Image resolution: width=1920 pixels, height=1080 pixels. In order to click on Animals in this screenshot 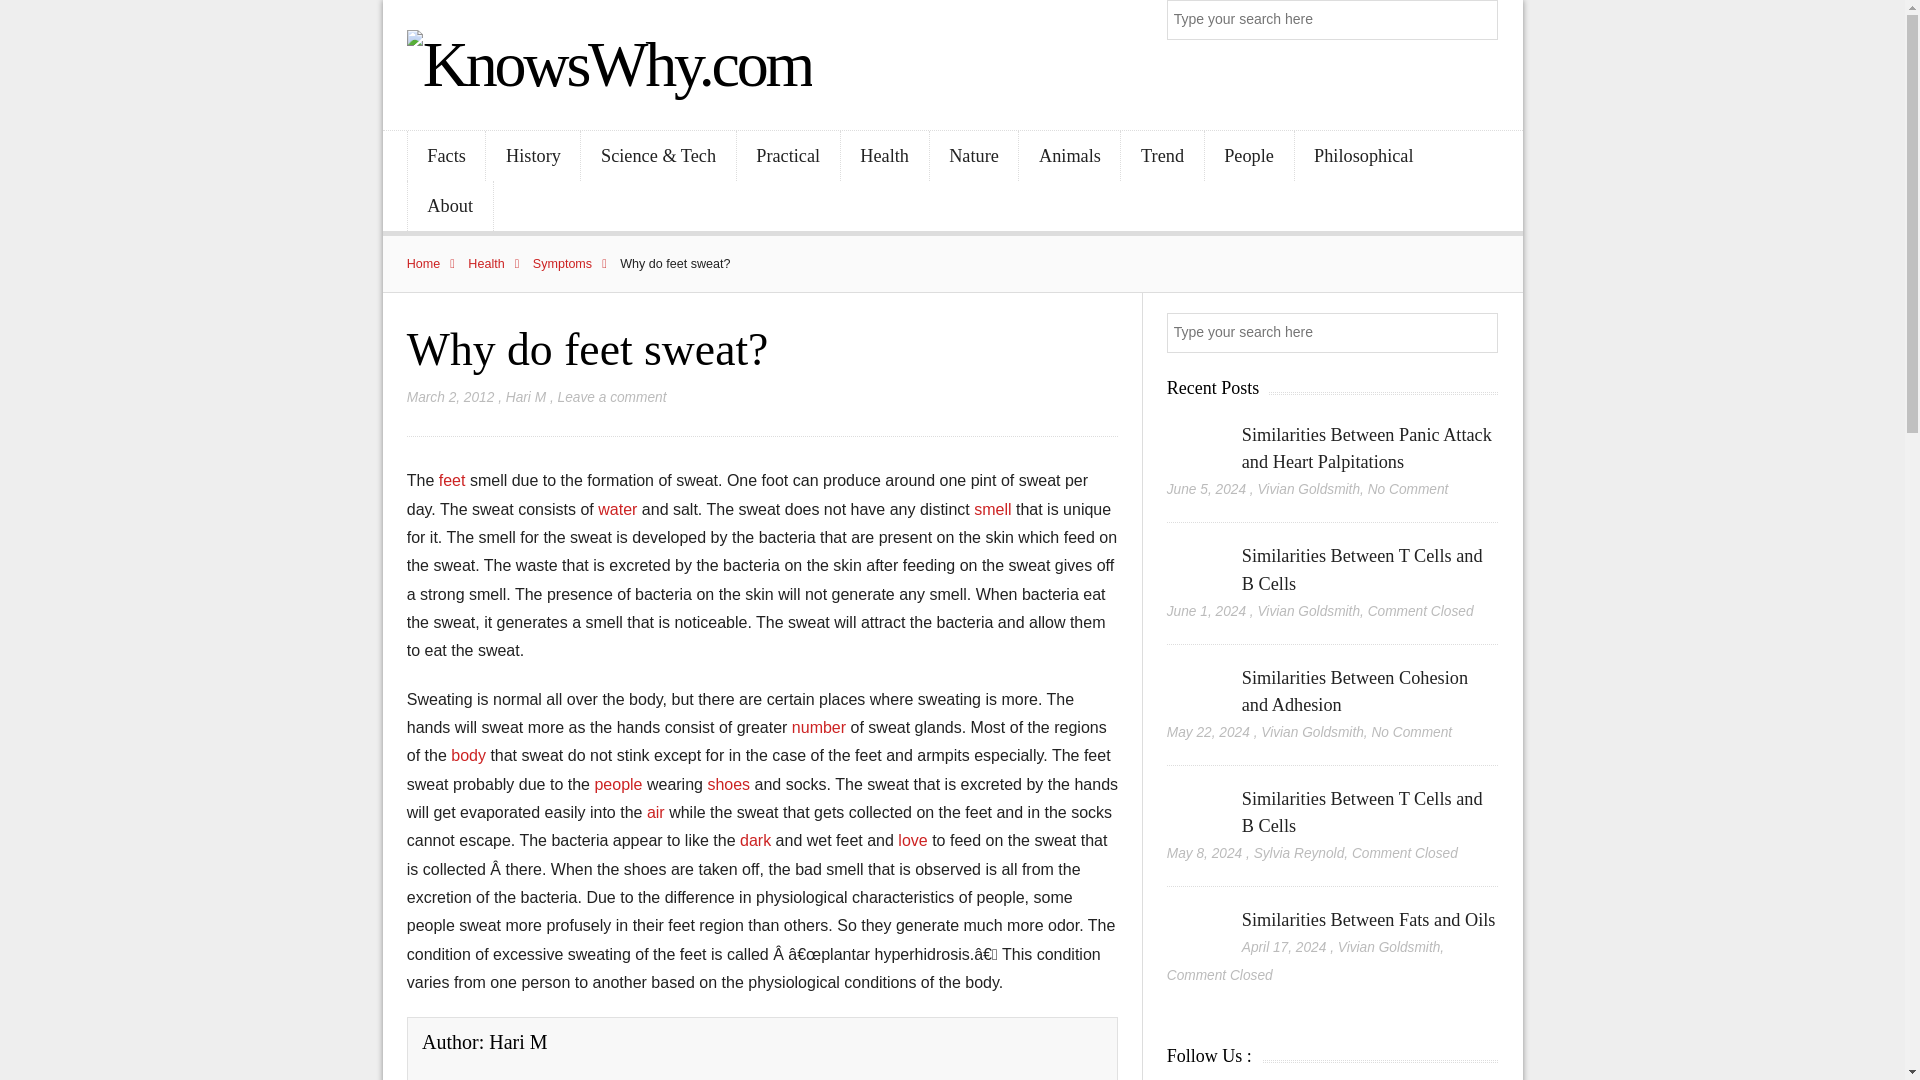, I will do `click(1069, 156)`.